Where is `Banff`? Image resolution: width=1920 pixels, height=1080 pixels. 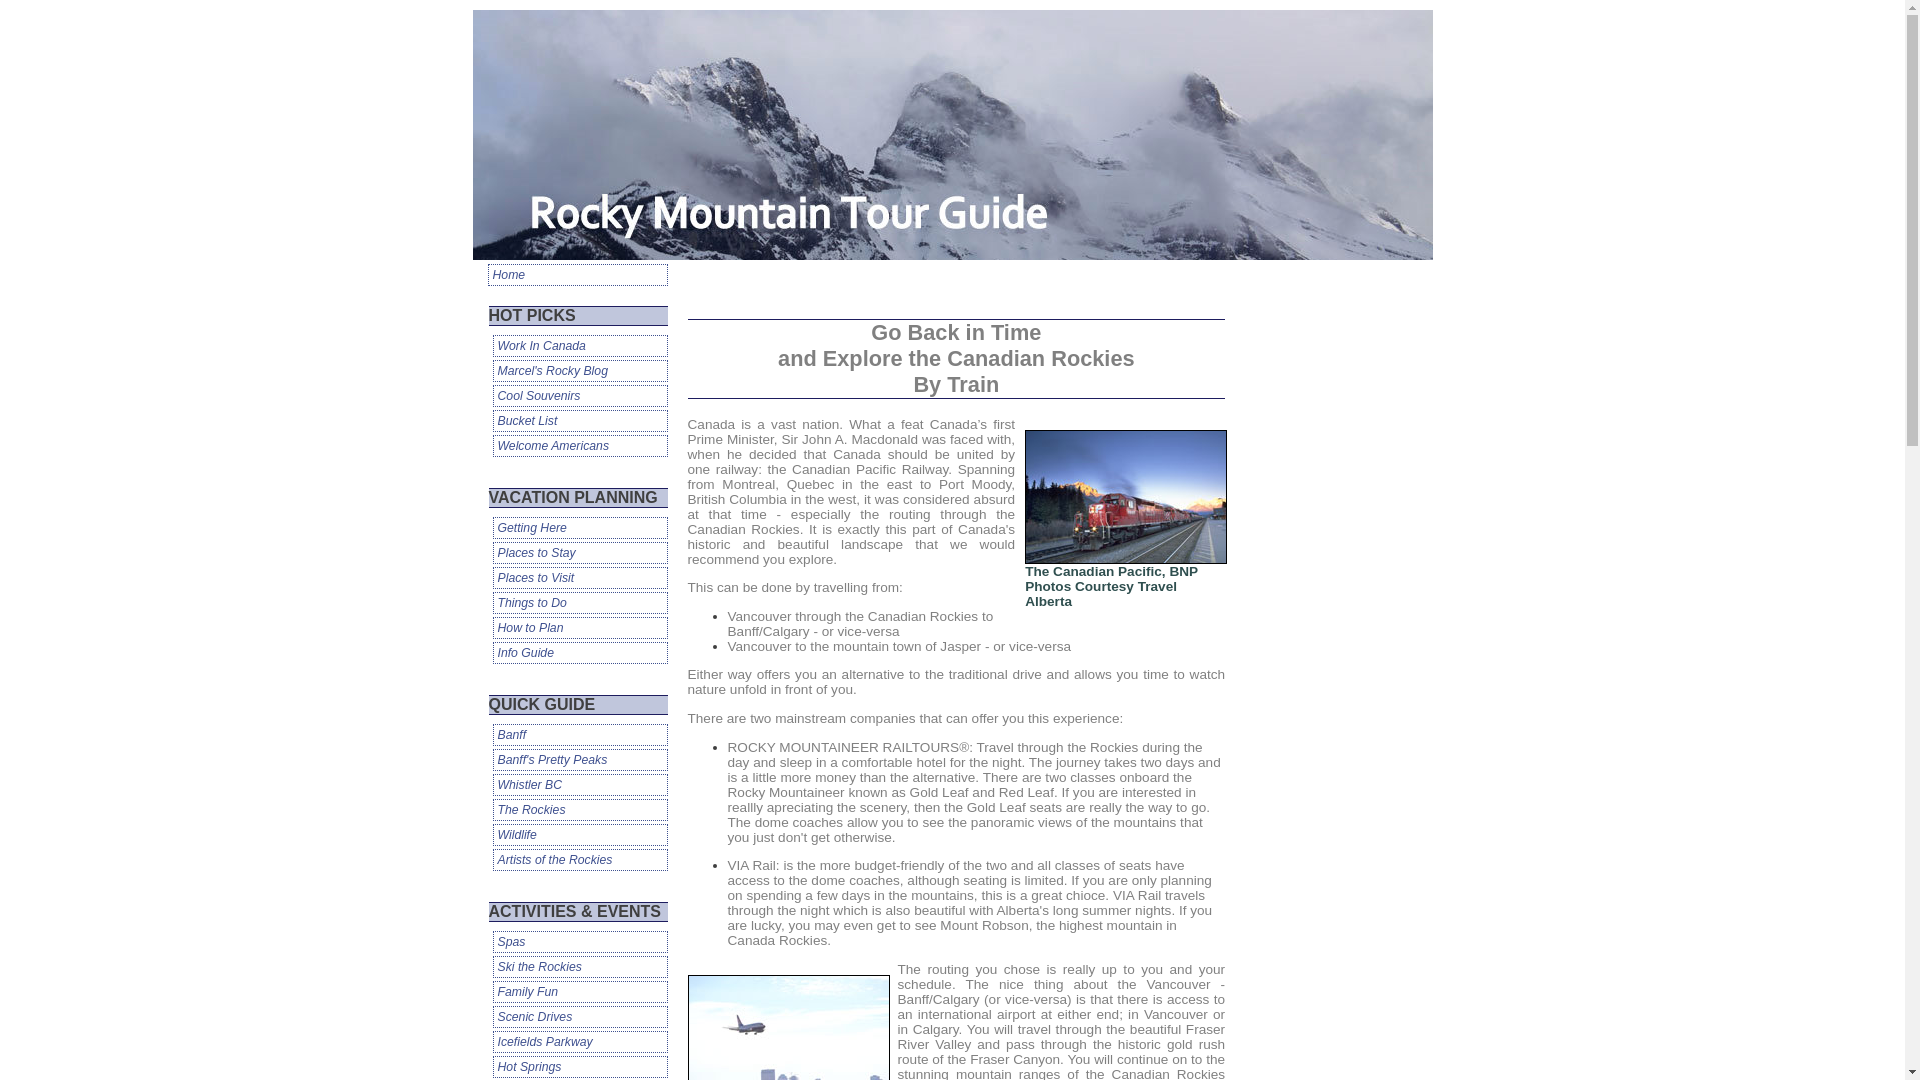 Banff is located at coordinates (578, 734).